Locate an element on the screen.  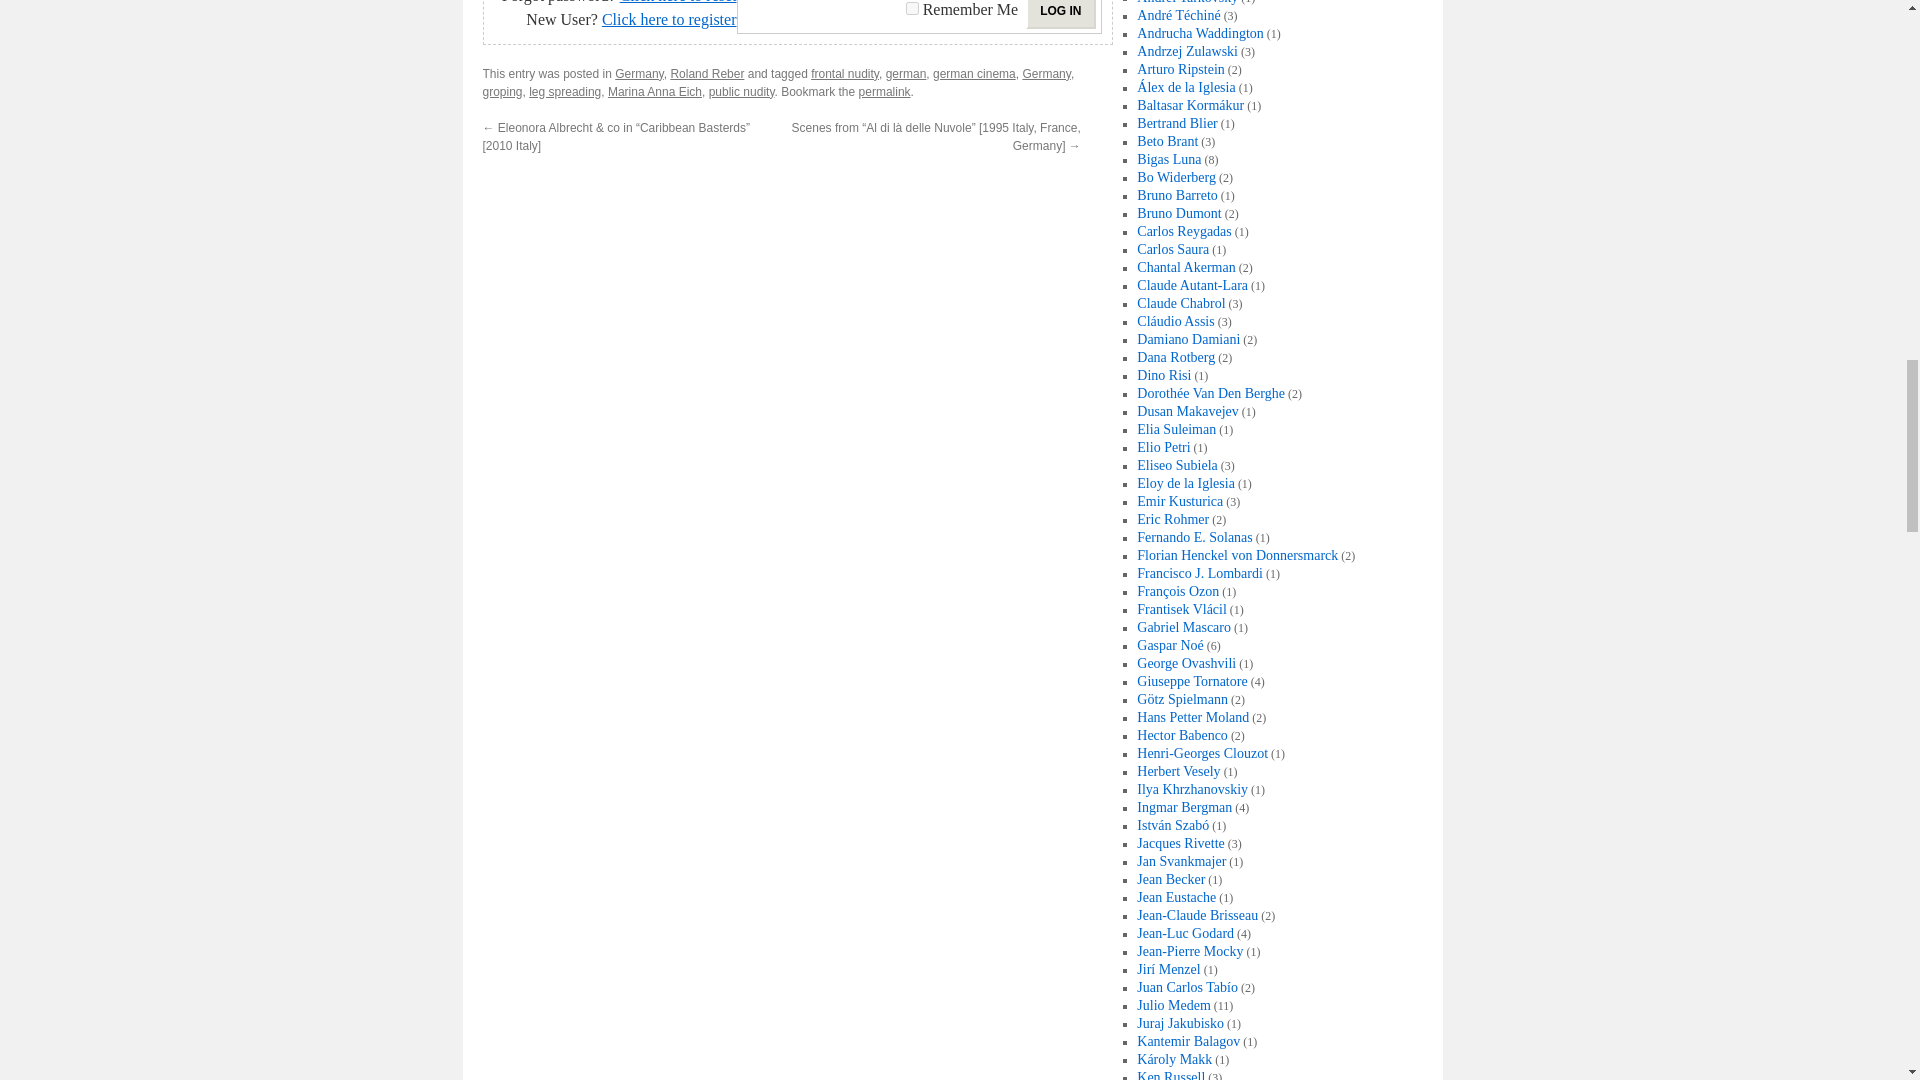
Click here to reset is located at coordinates (678, 2).